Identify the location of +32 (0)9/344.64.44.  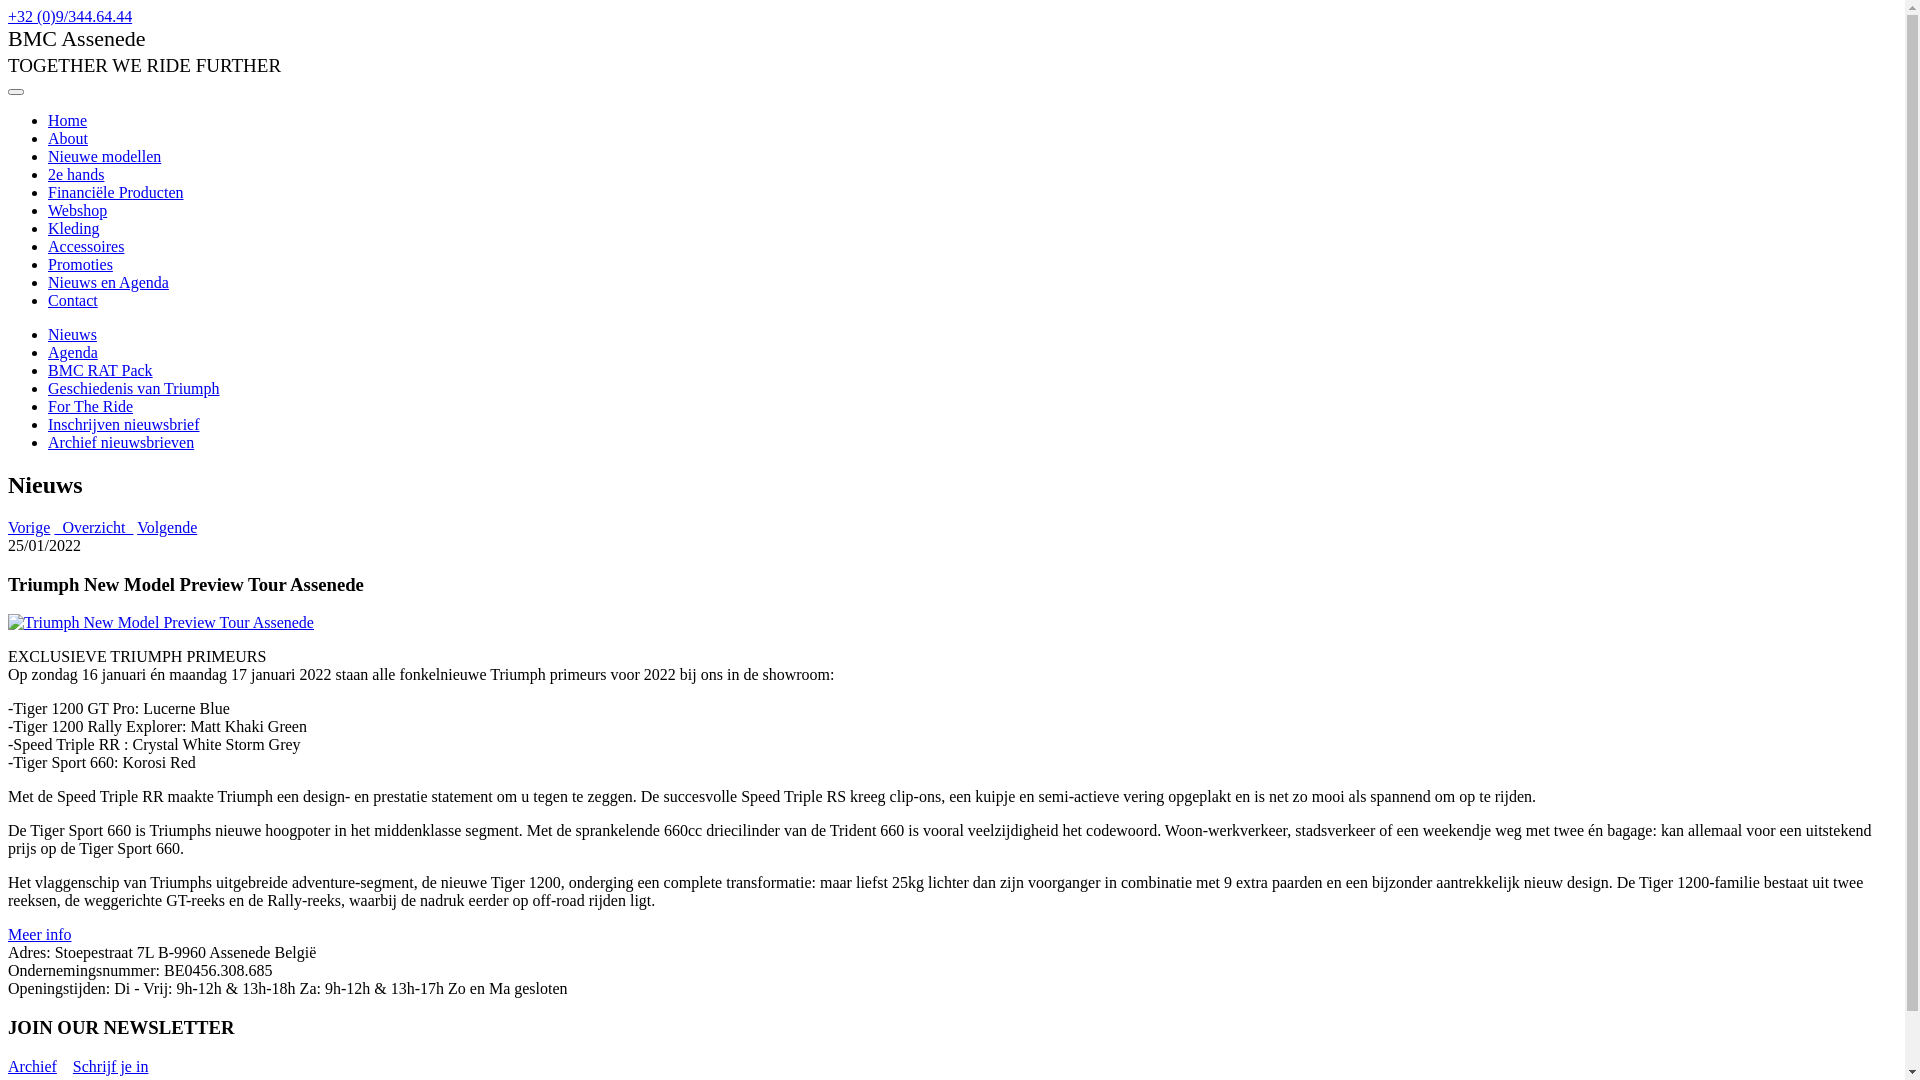
(70, 16).